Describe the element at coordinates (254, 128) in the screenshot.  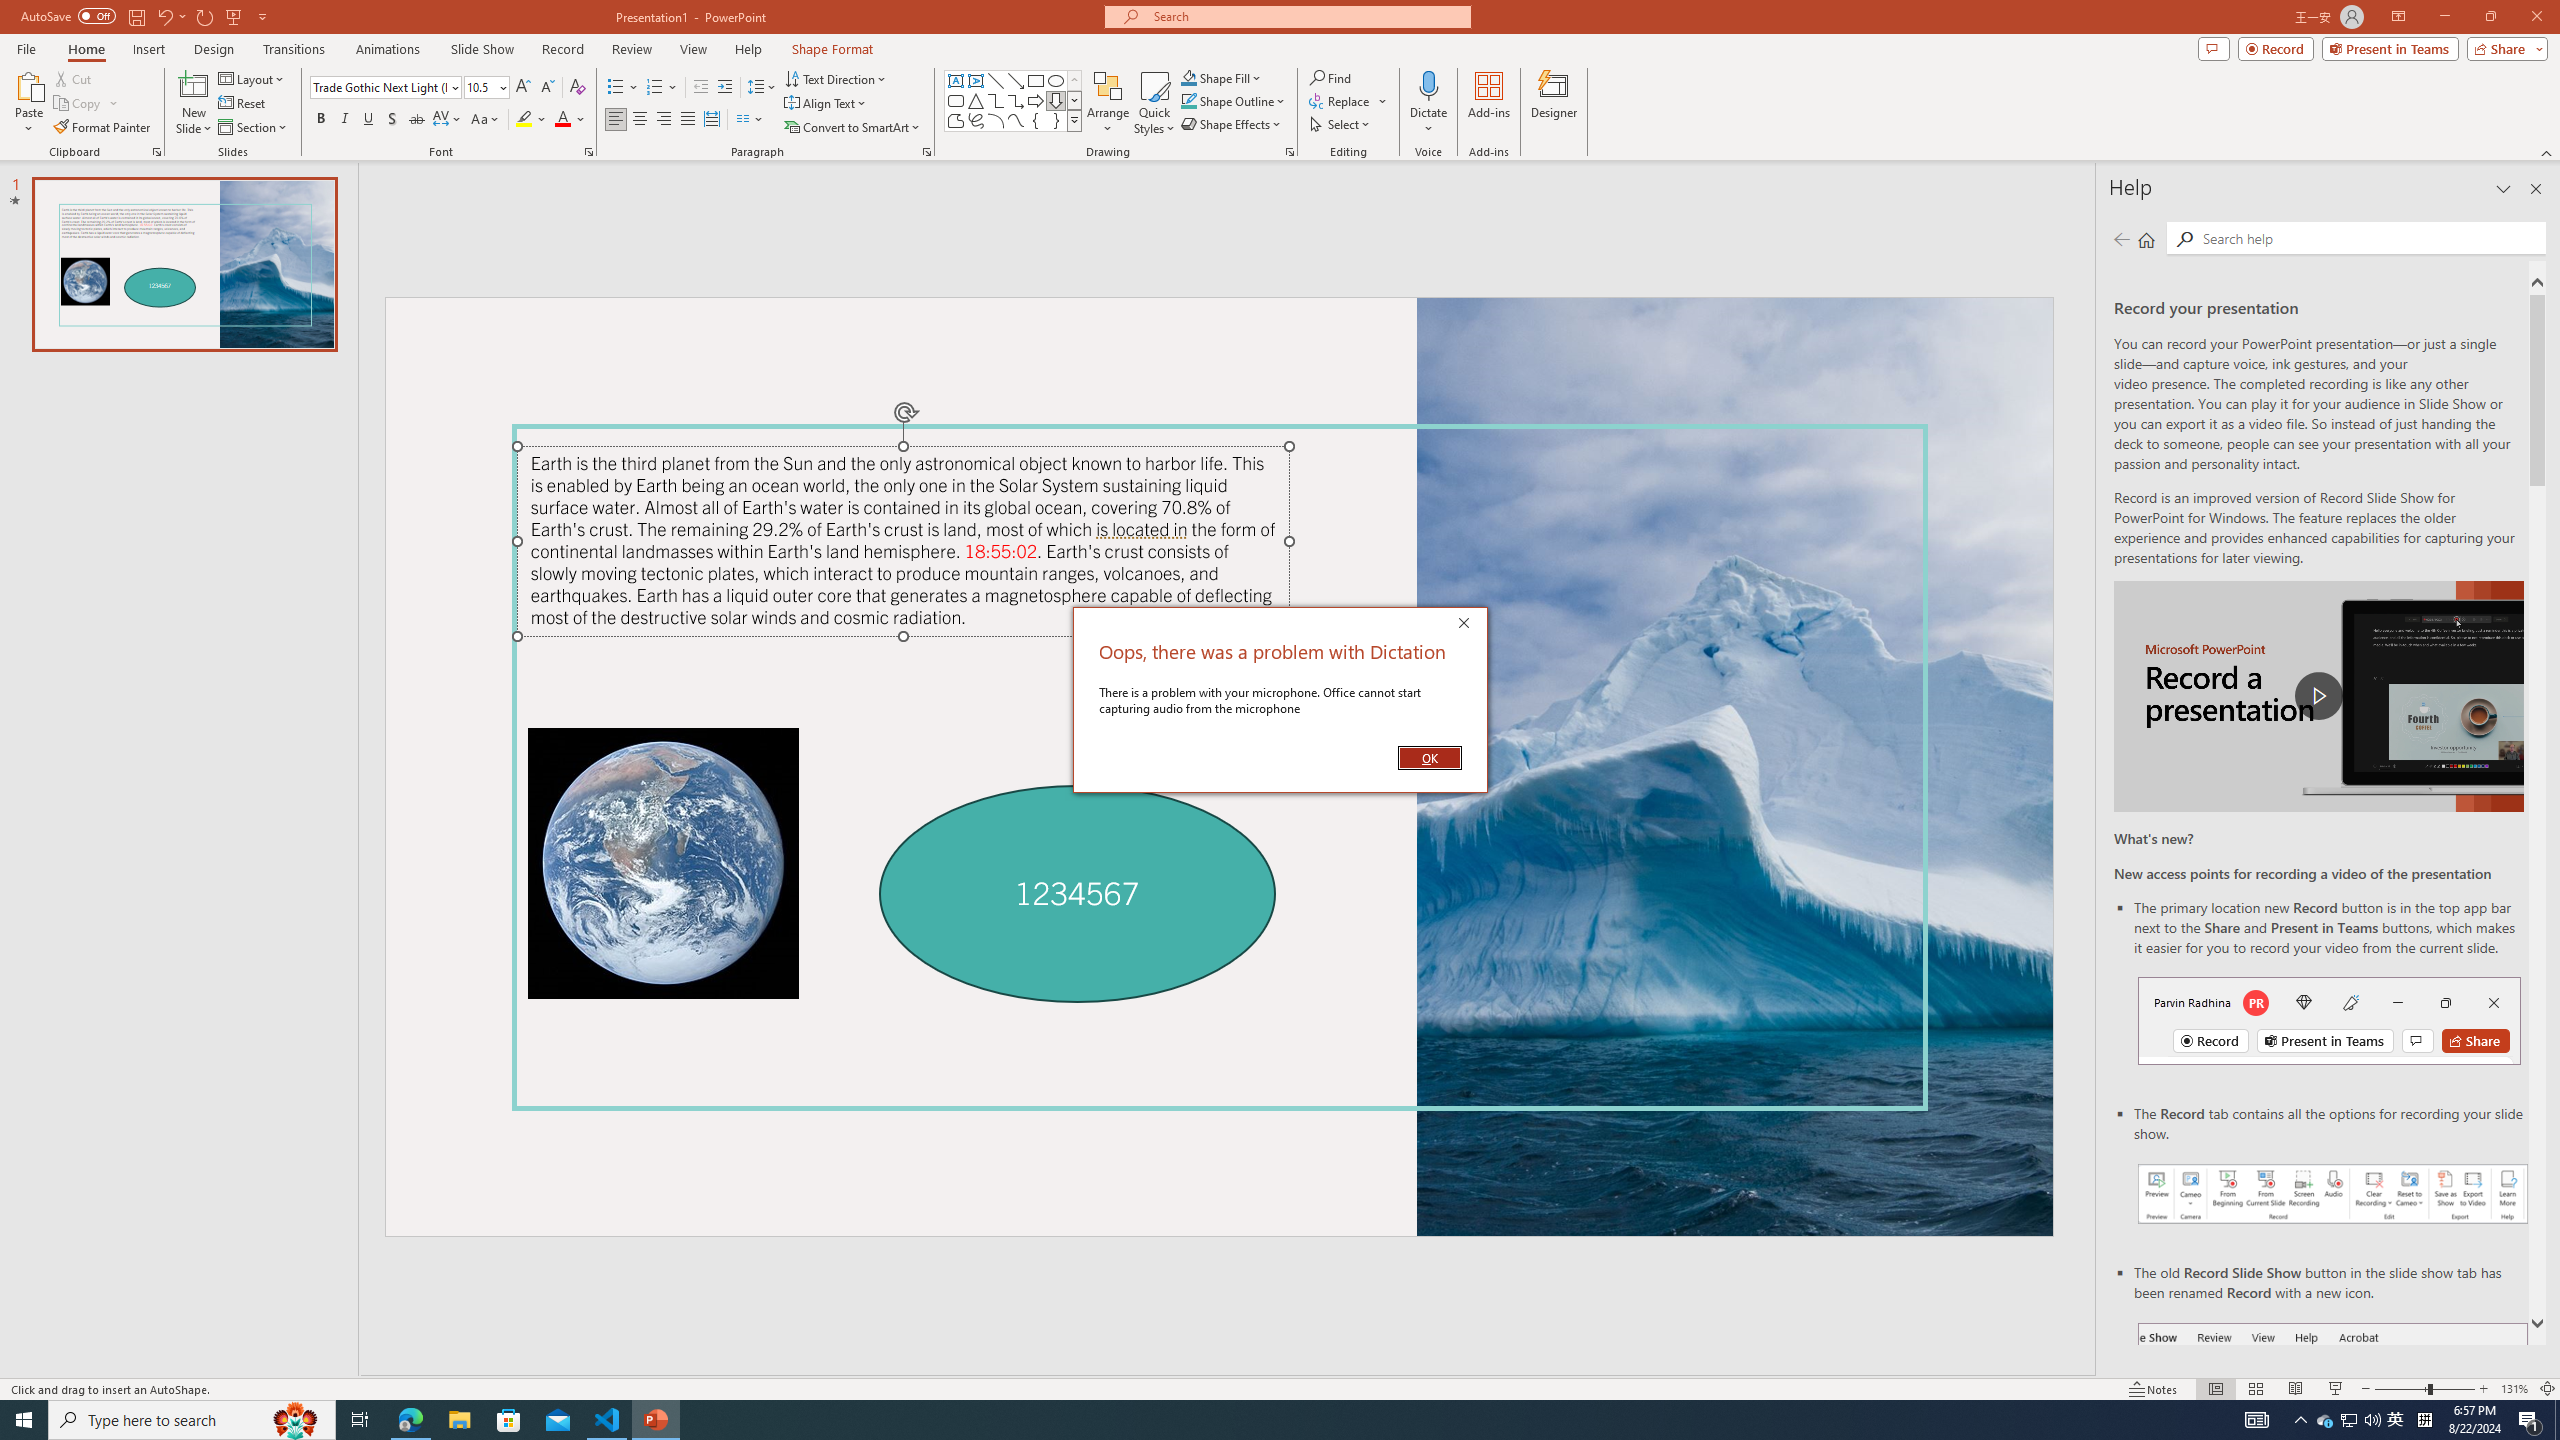
I see `Section` at that location.